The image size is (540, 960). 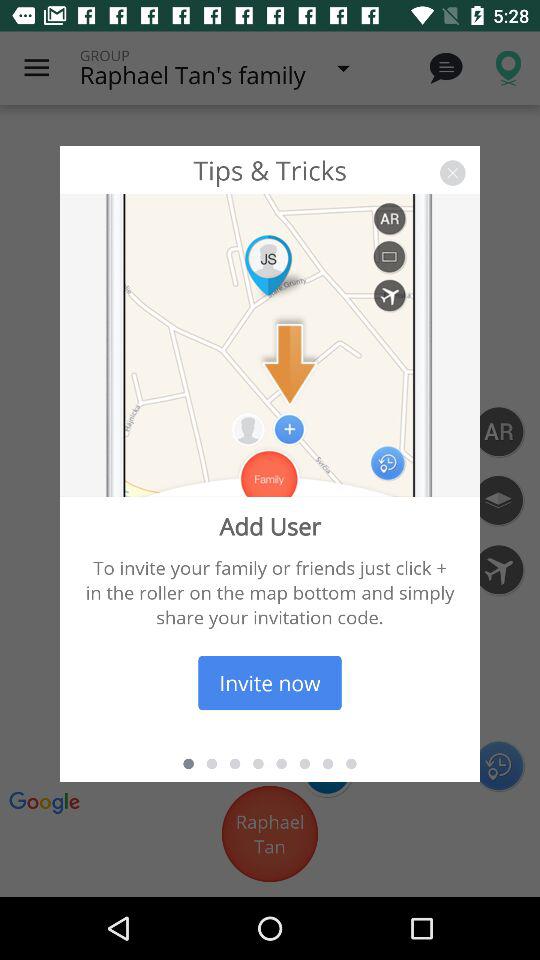 What do you see at coordinates (452, 172) in the screenshot?
I see `click the icon above add user icon` at bounding box center [452, 172].